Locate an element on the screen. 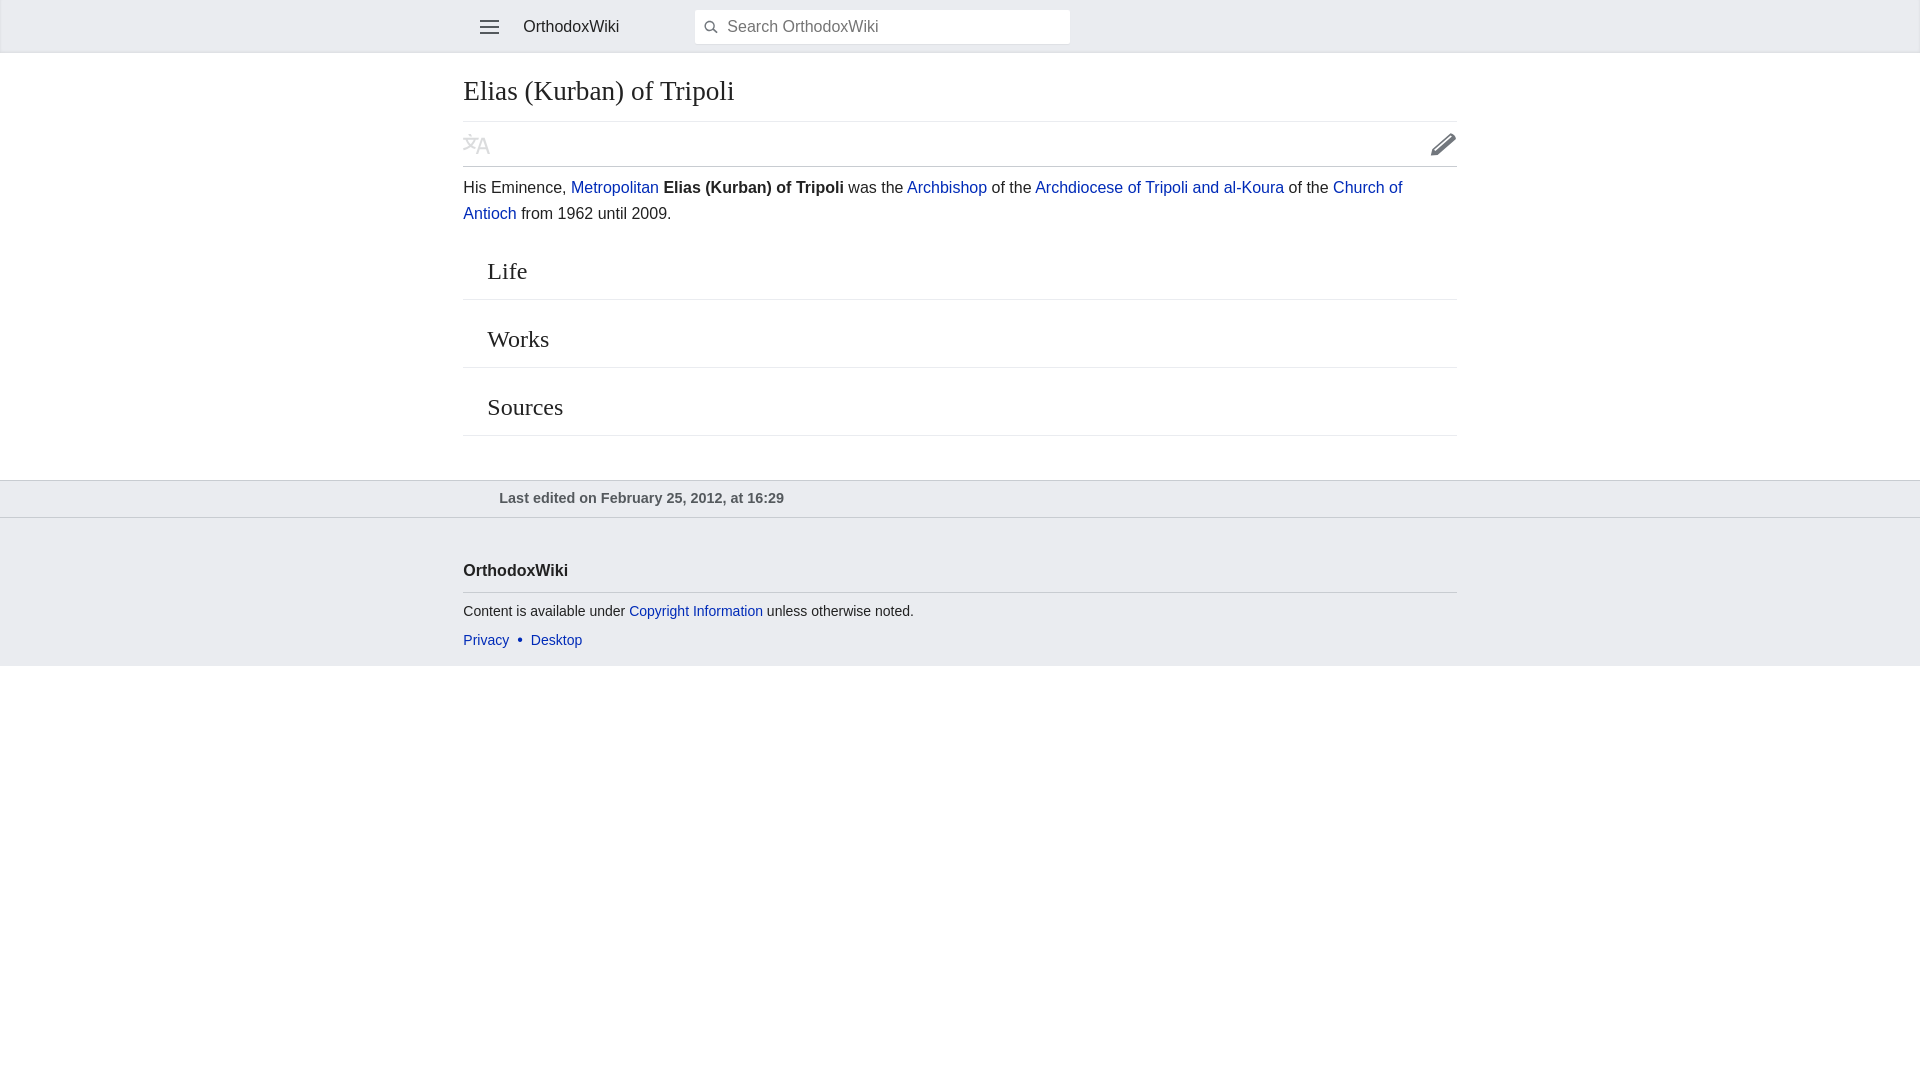 The height and width of the screenshot is (1080, 1920). Privacy is located at coordinates (485, 640).